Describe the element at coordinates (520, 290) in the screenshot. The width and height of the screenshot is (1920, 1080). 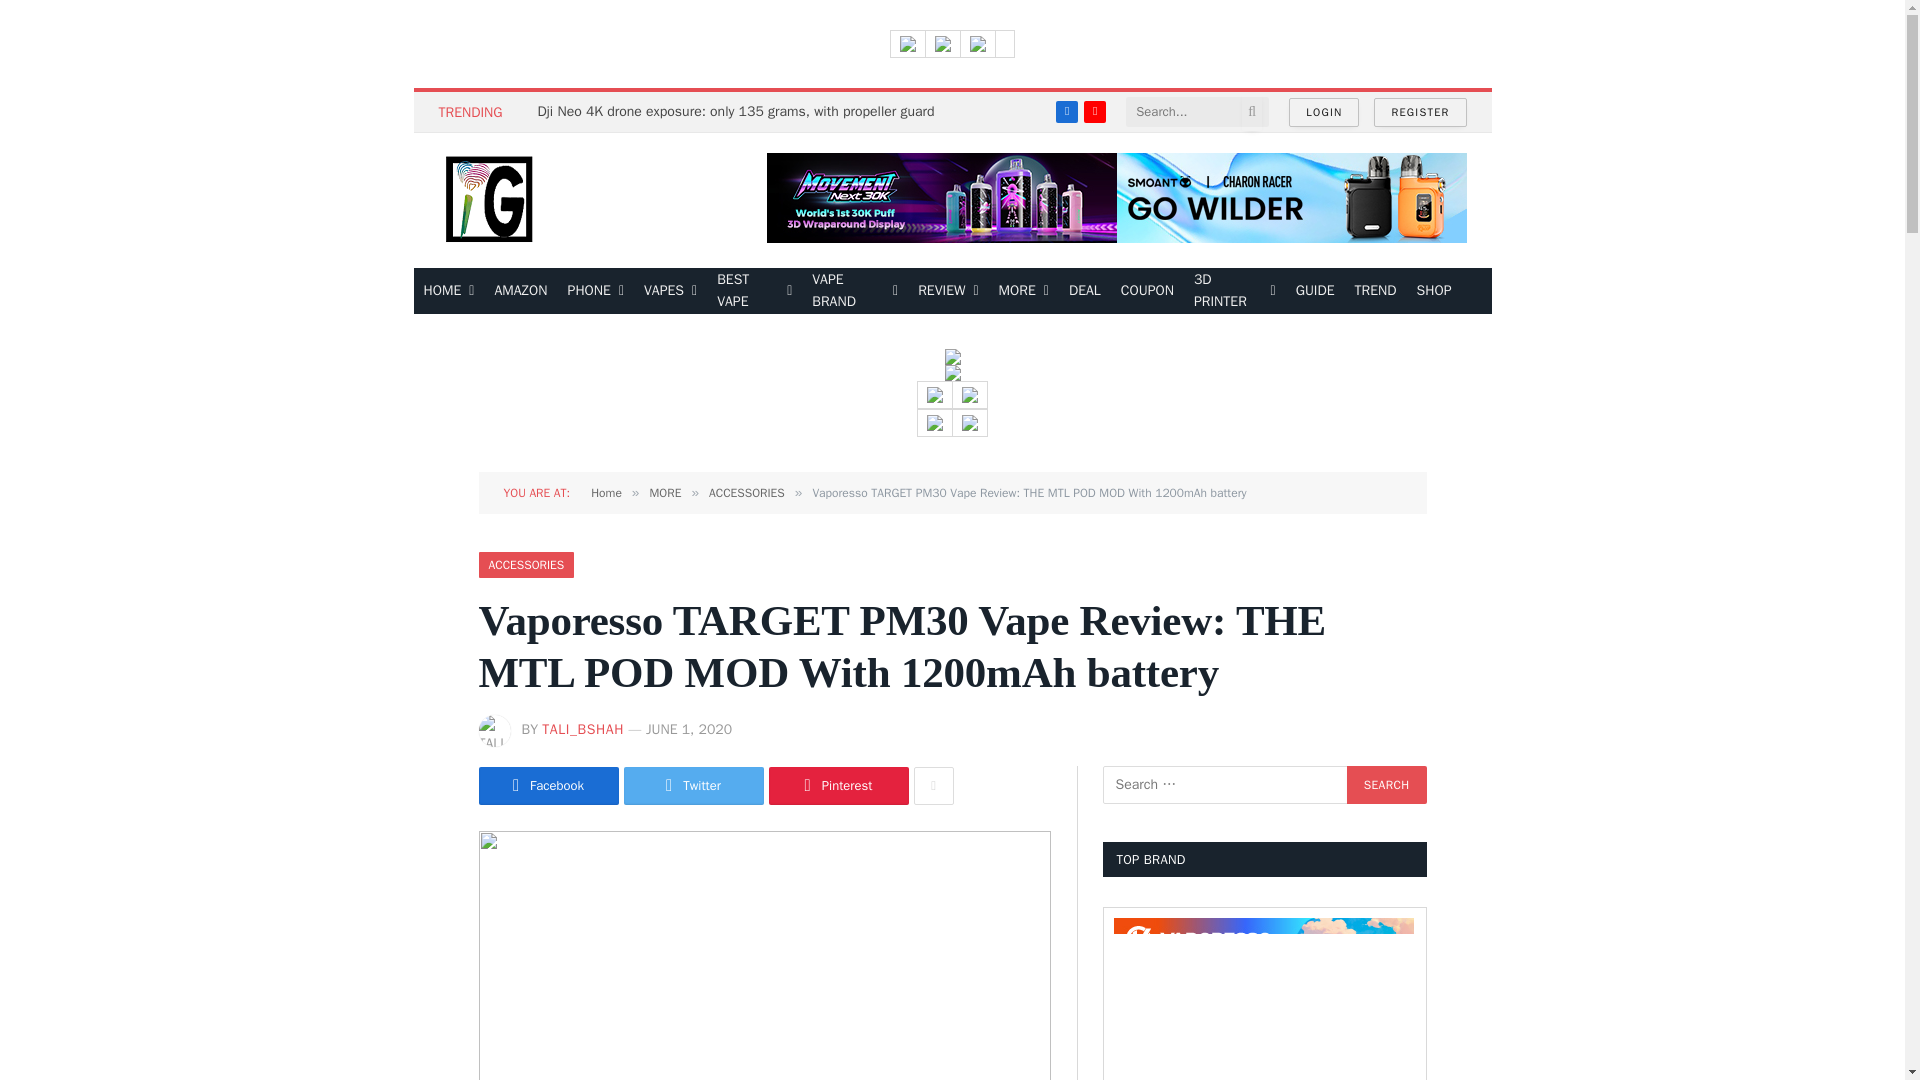
I see `AMAZON` at that location.